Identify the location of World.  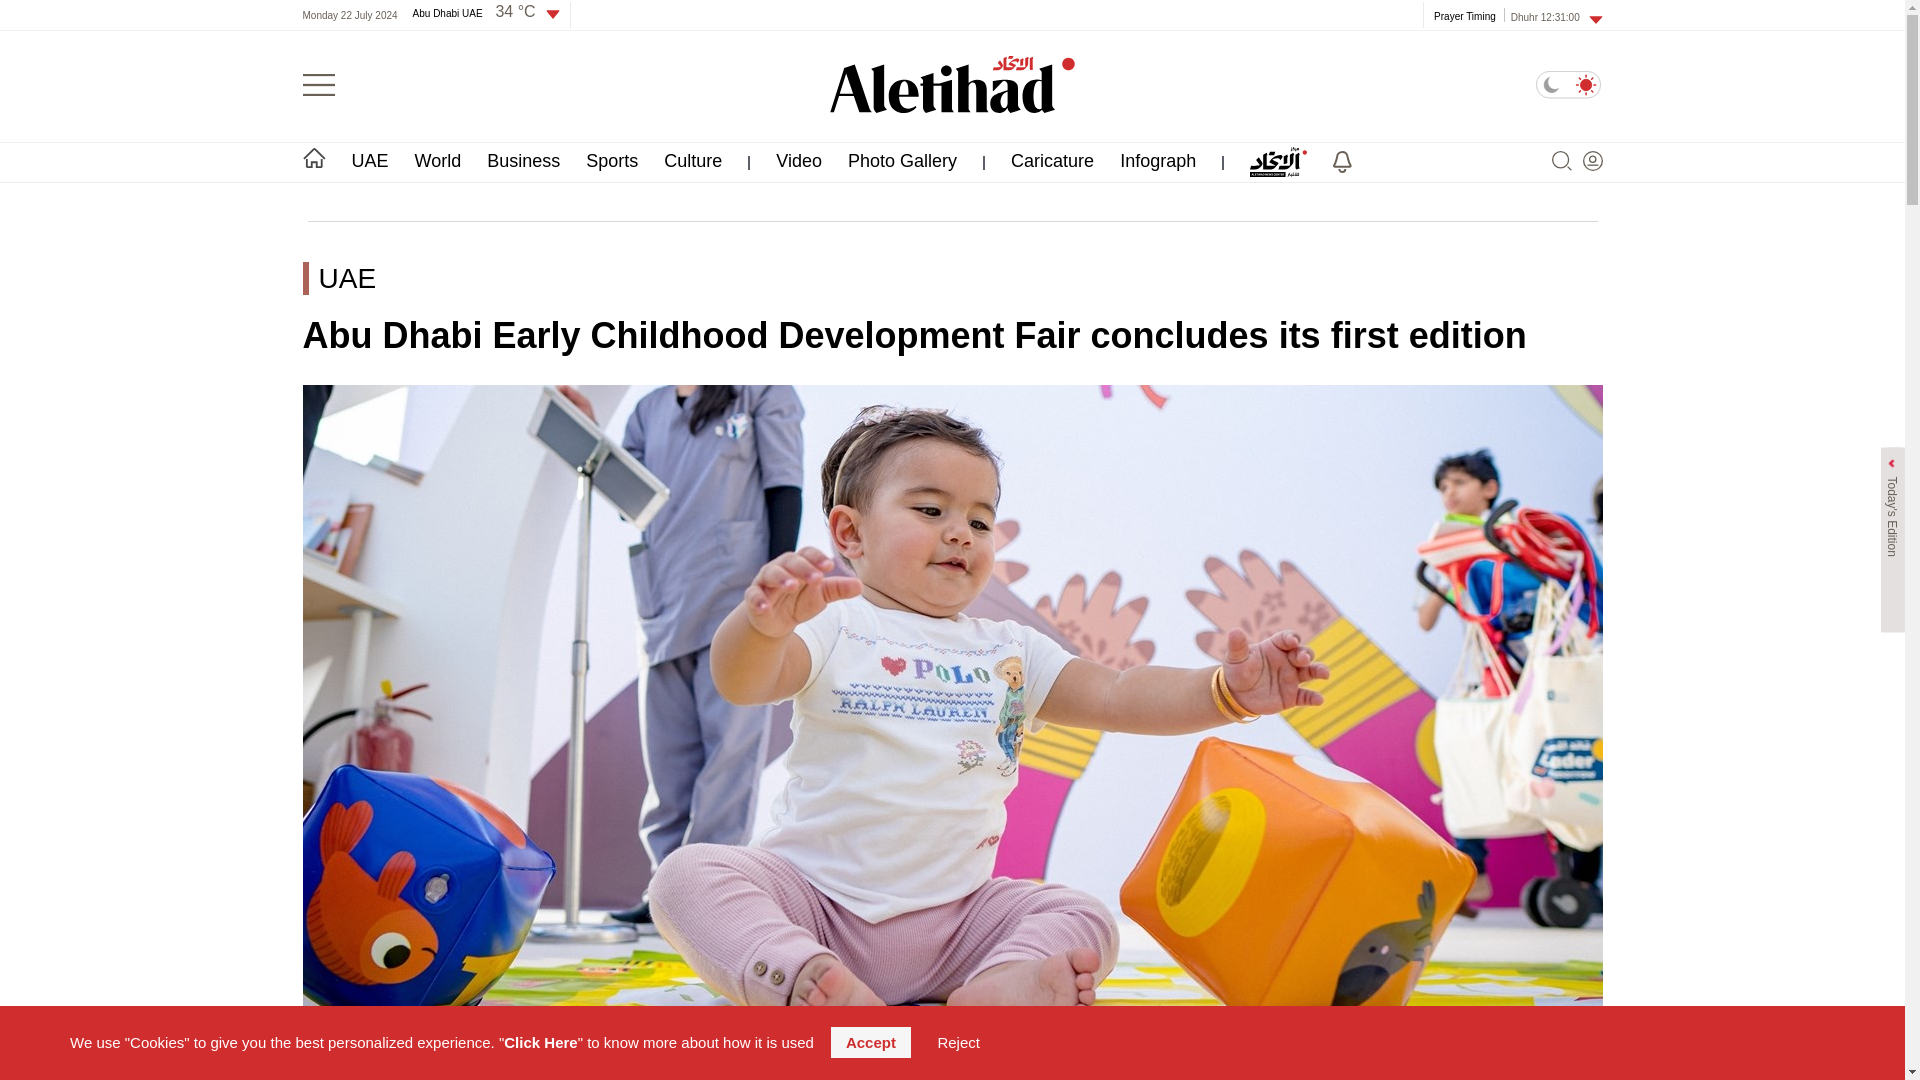
(438, 160).